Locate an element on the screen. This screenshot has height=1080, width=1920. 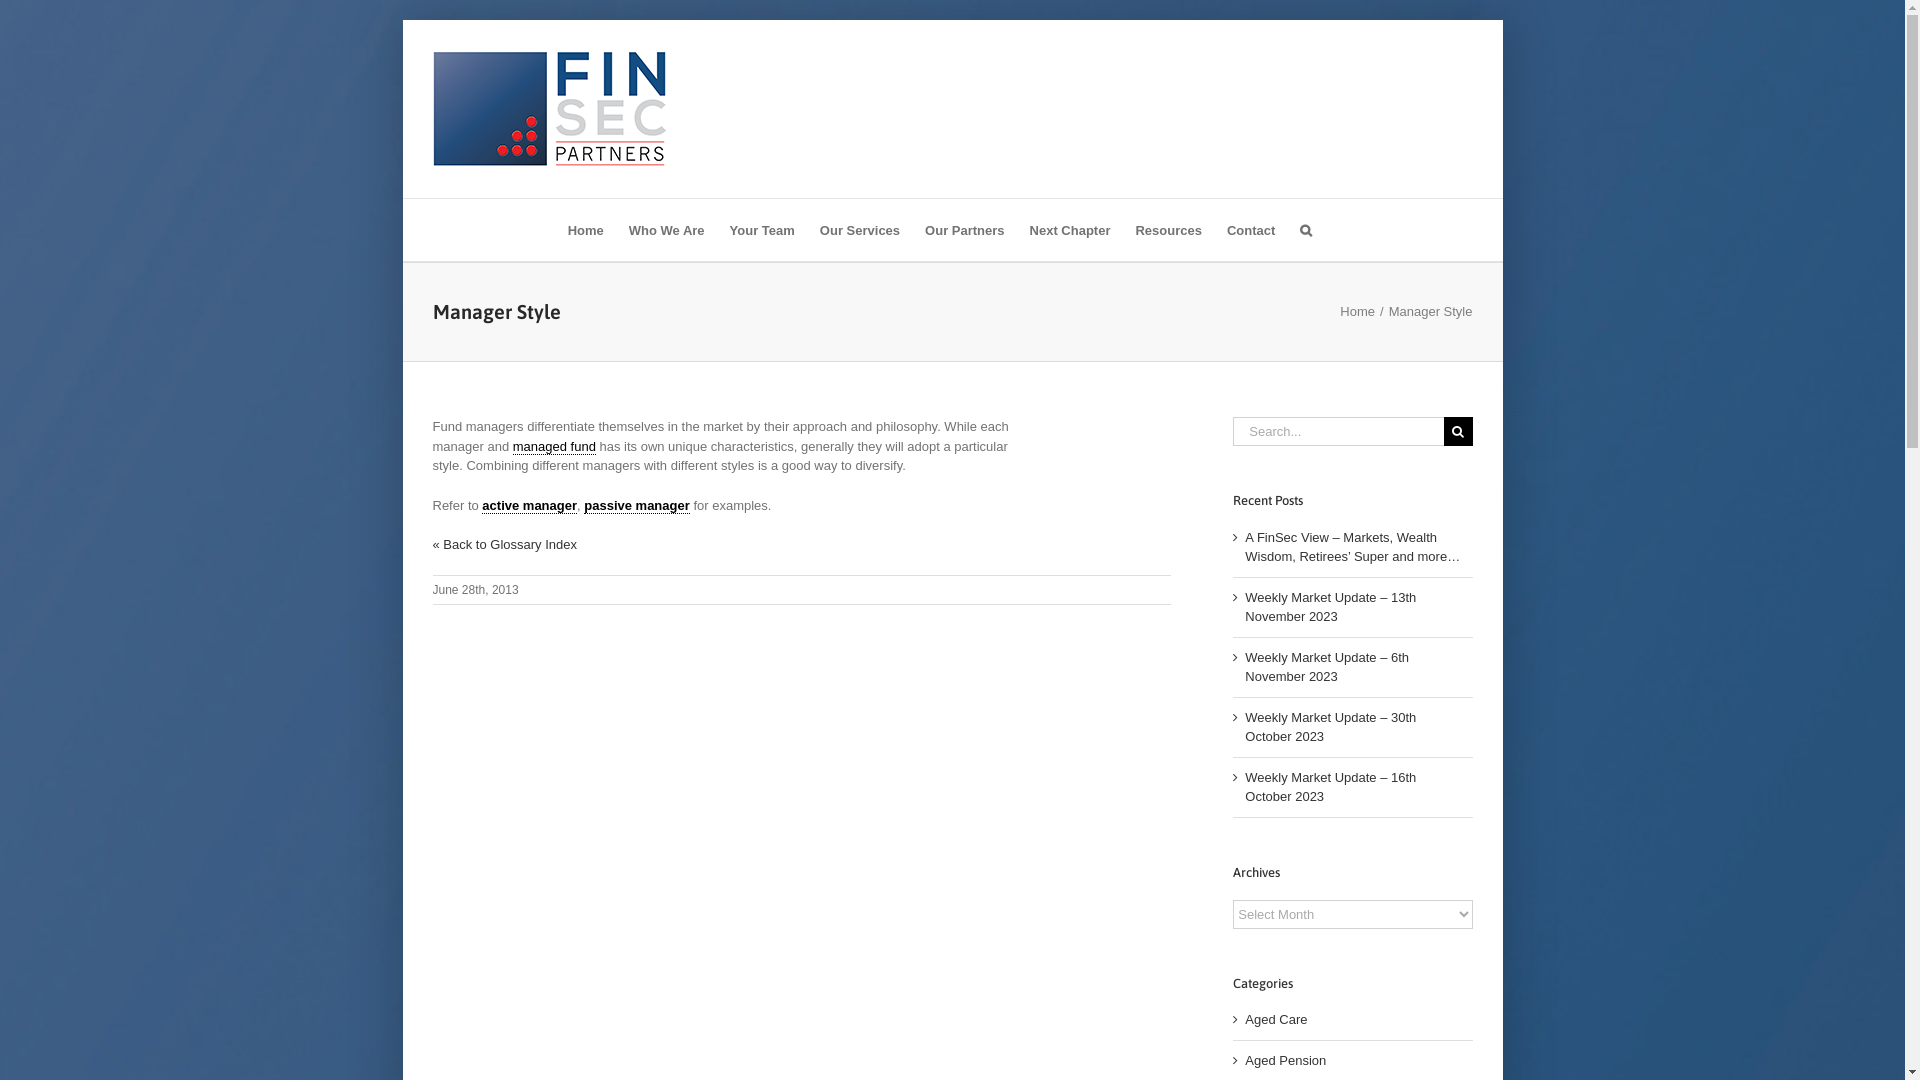
Aged Care is located at coordinates (1354, 1020).